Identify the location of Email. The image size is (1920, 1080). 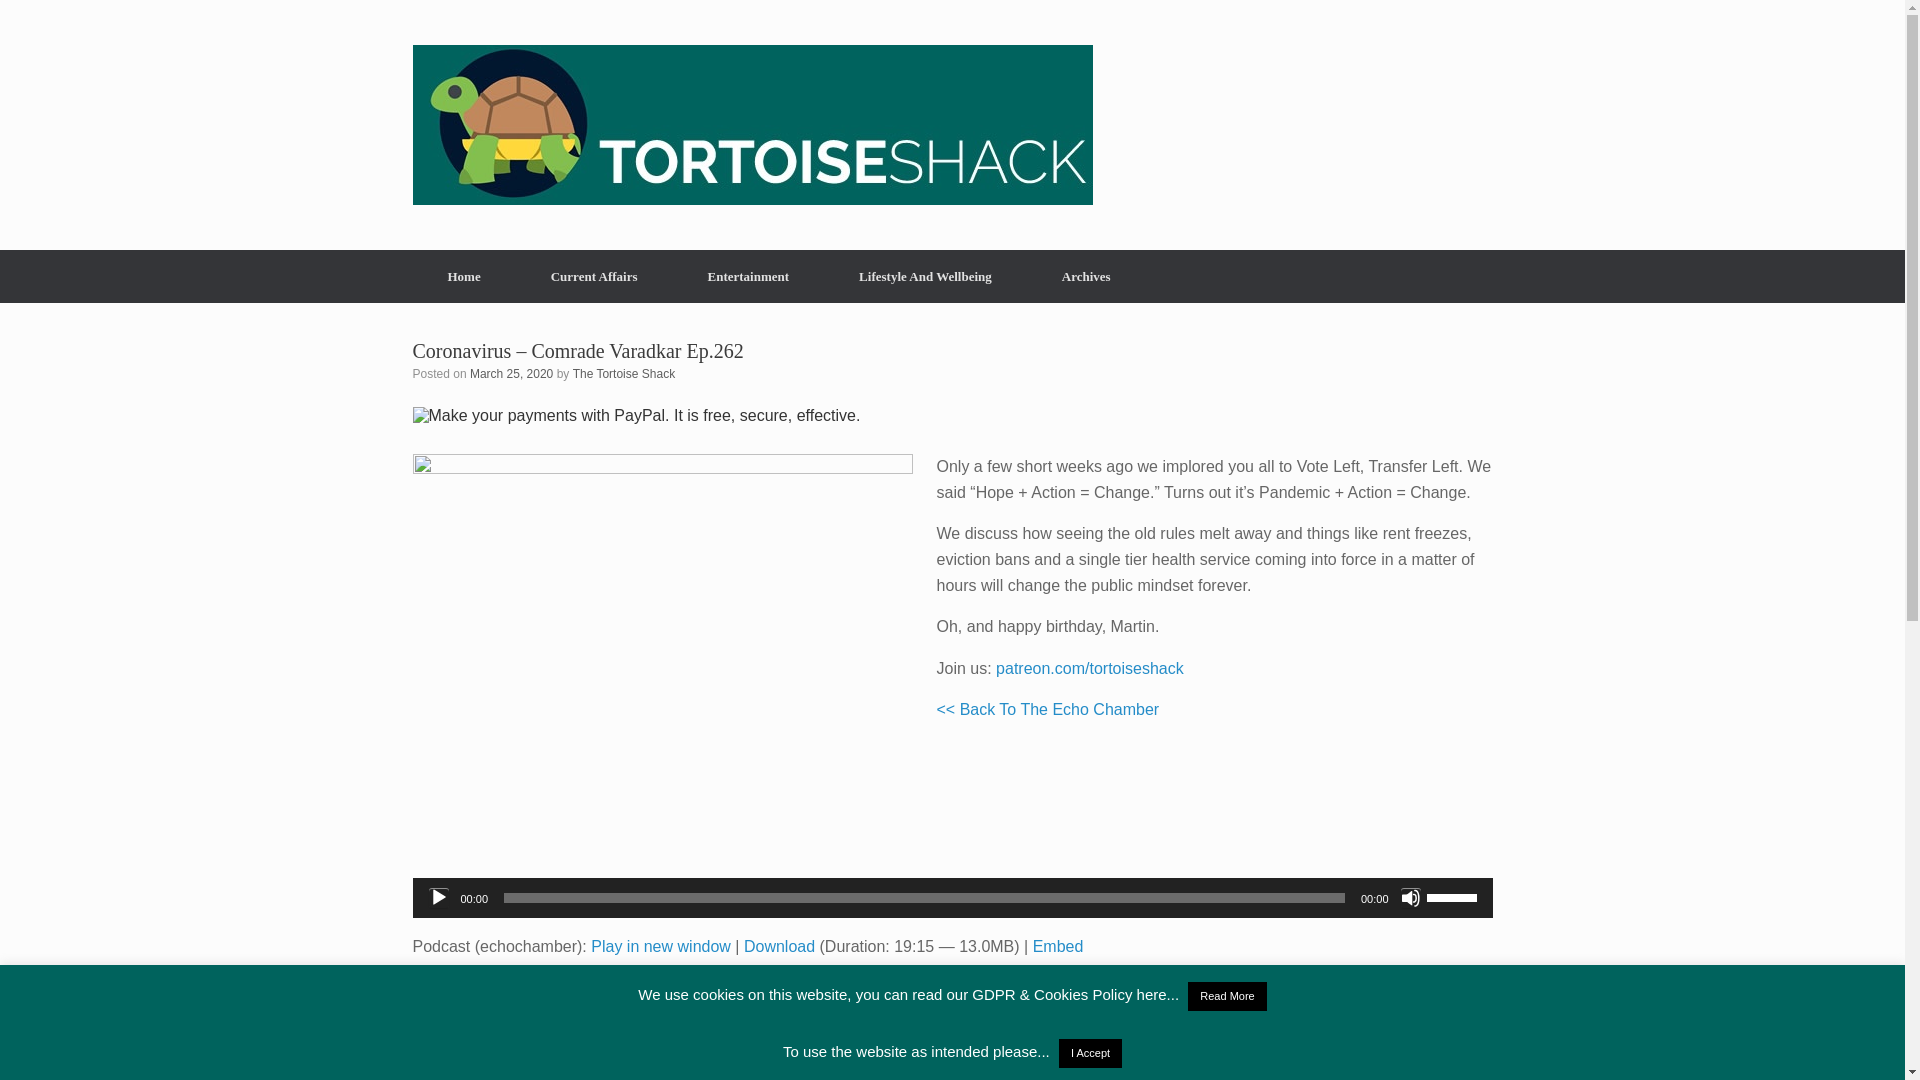
(698, 988).